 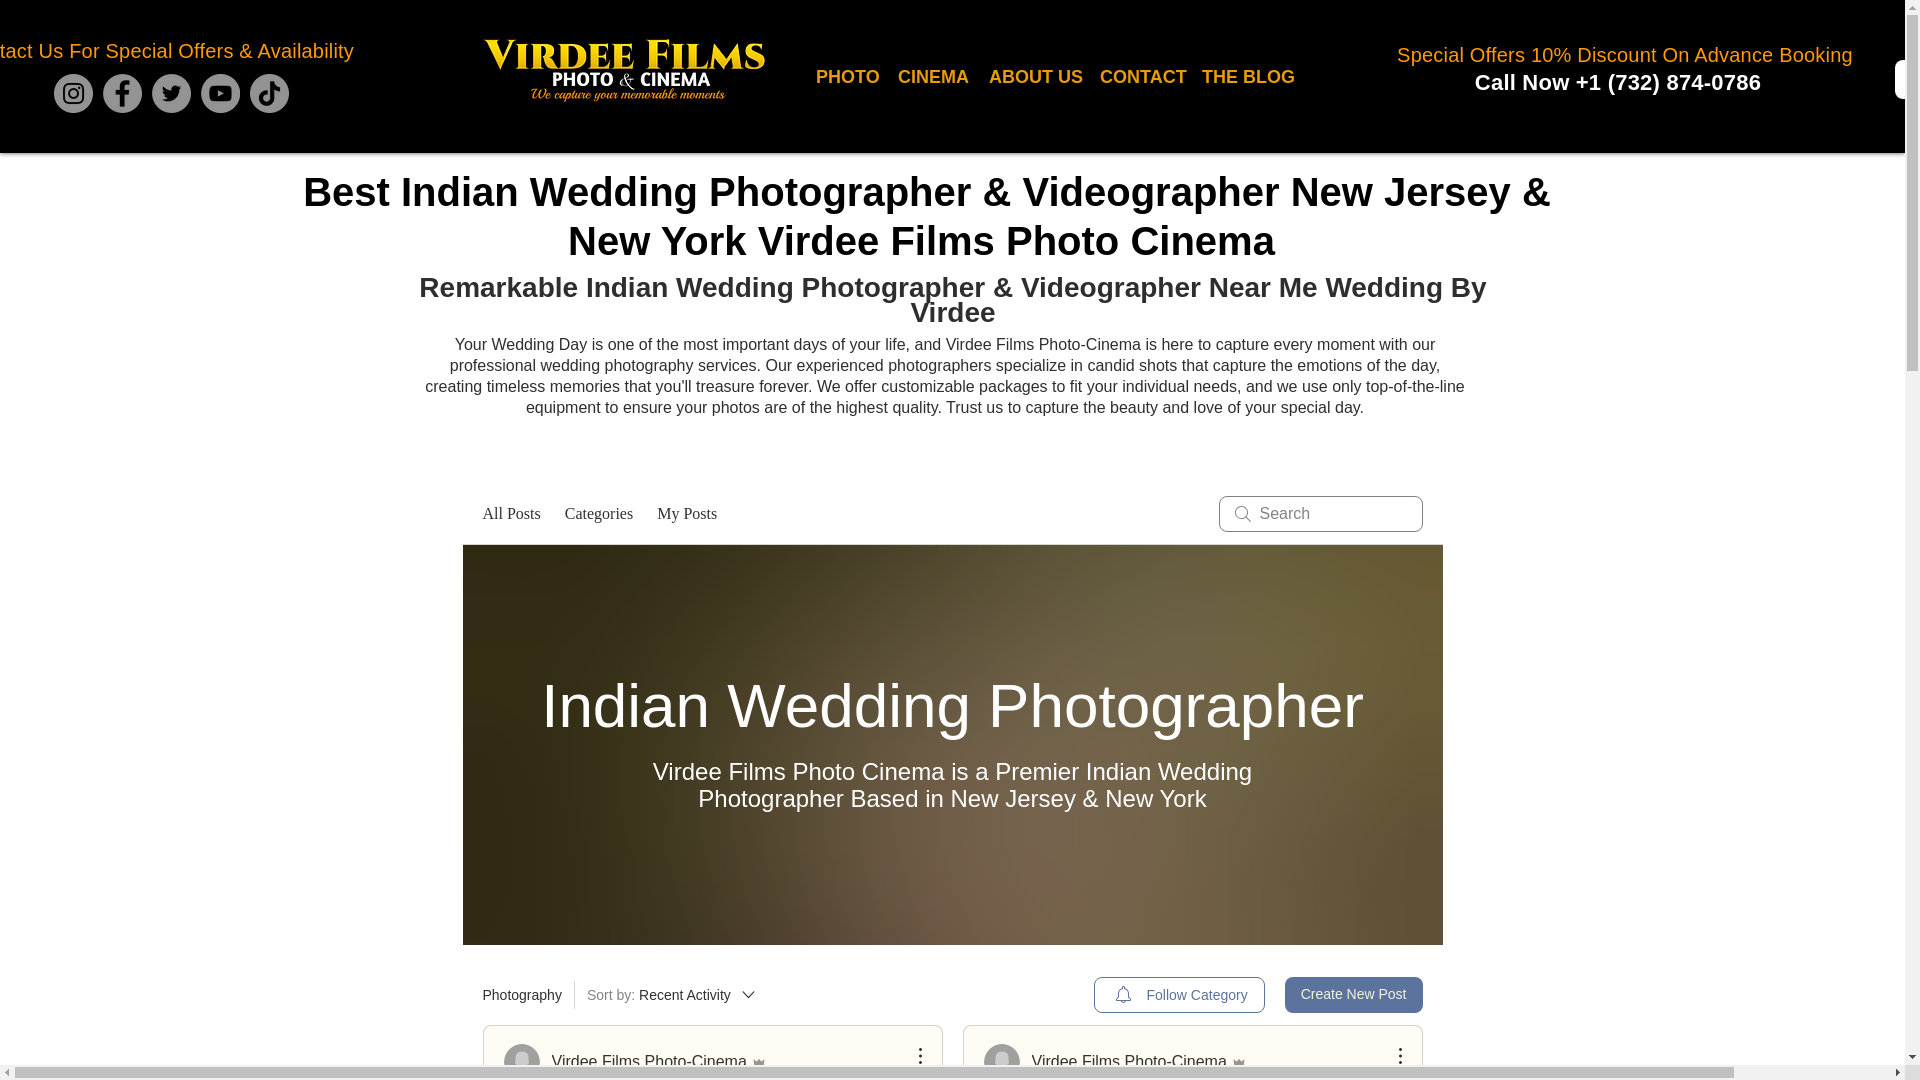 I want to click on ABOUT US, so click(x=672, y=994).